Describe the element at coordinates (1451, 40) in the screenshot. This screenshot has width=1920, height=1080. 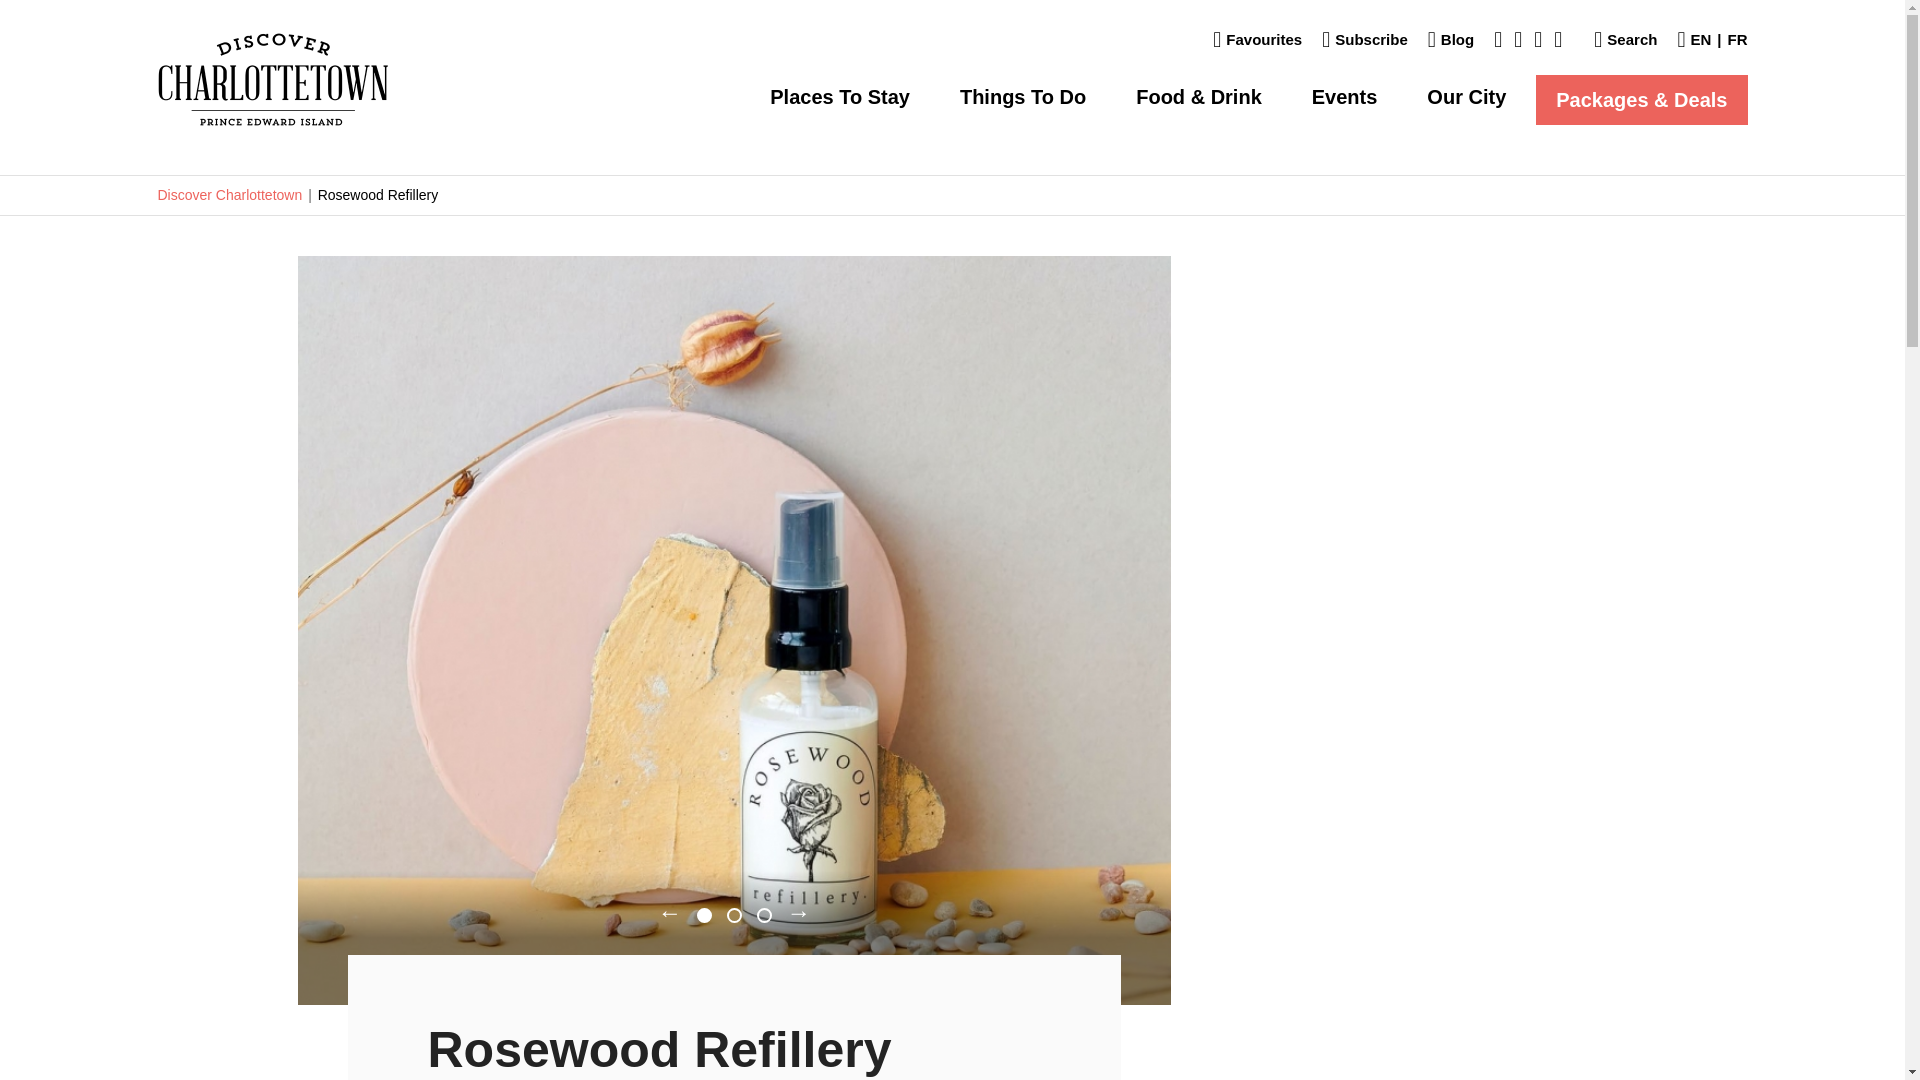
I see `Blog` at that location.